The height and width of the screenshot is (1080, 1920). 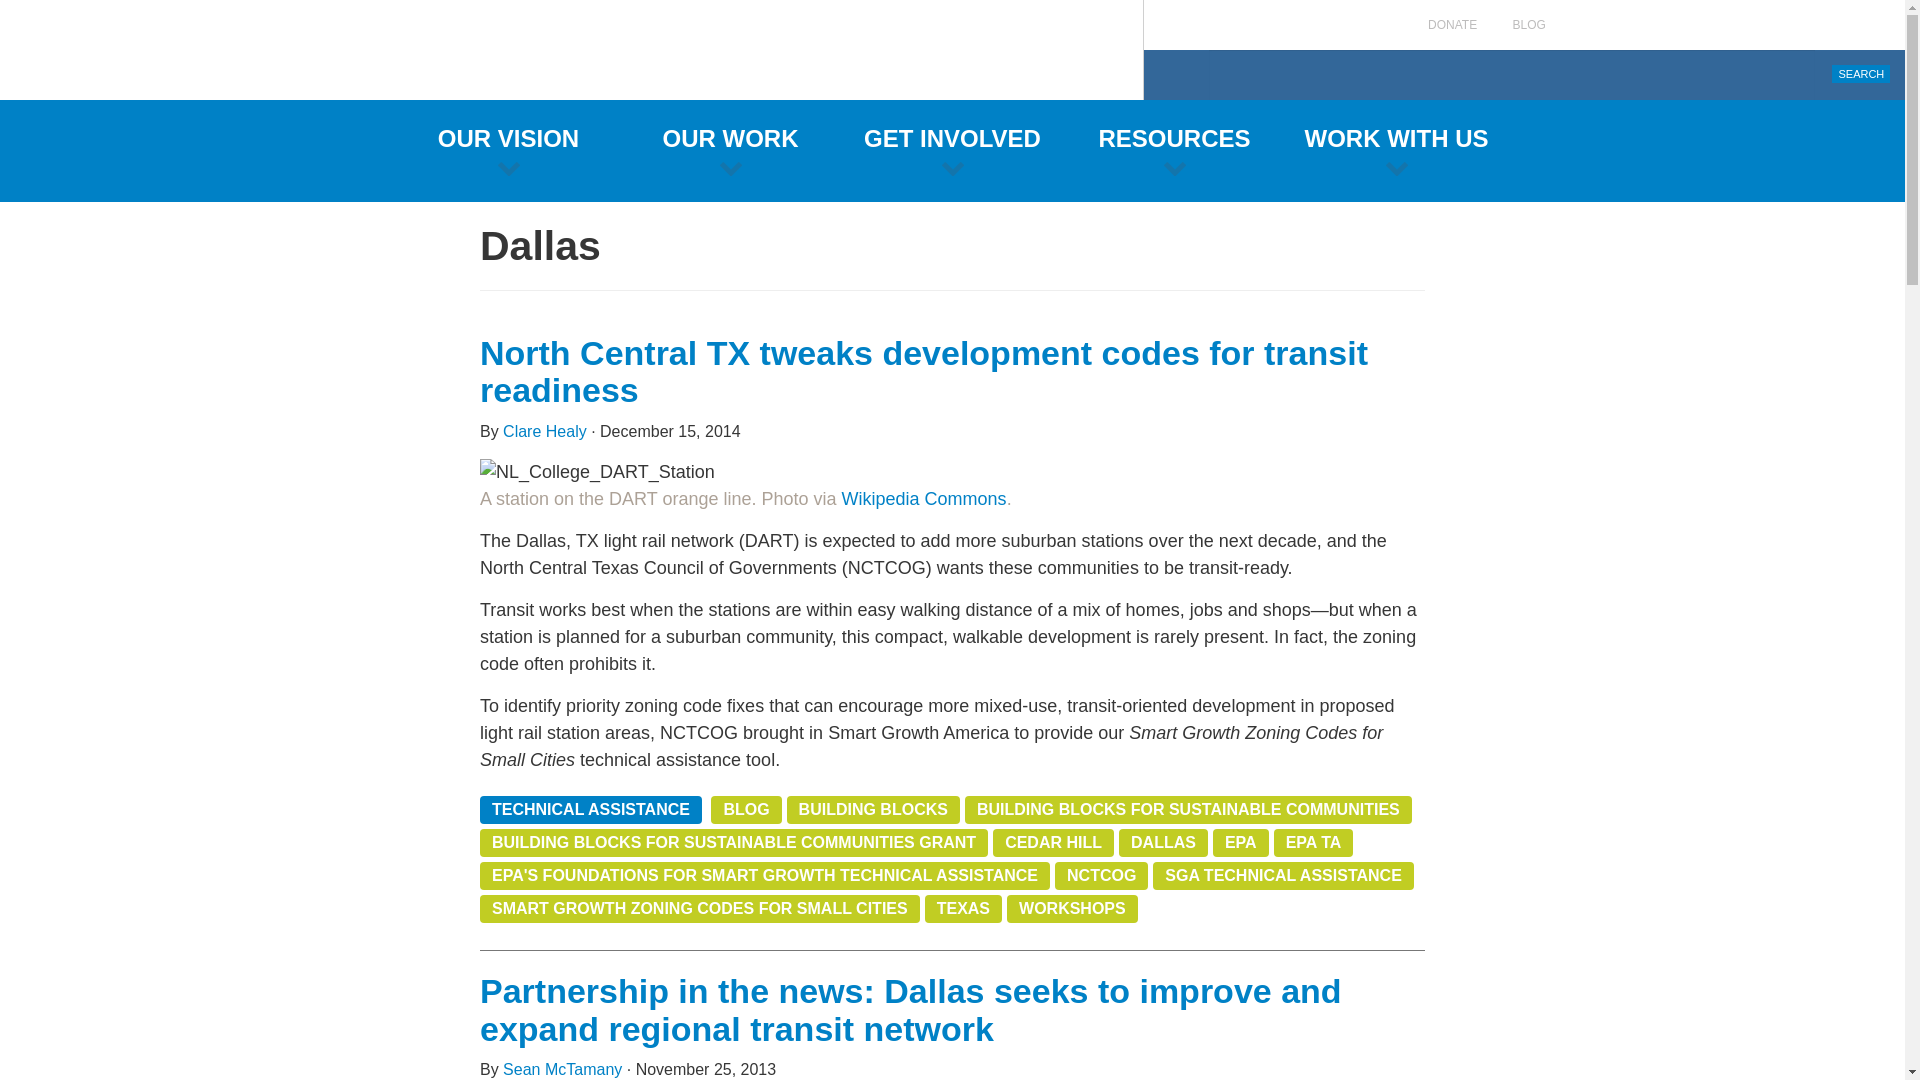 What do you see at coordinates (734, 843) in the screenshot?
I see `BUILDING BLOCKS FOR SUSTAINABLE COMMUNITIES GRANT` at bounding box center [734, 843].